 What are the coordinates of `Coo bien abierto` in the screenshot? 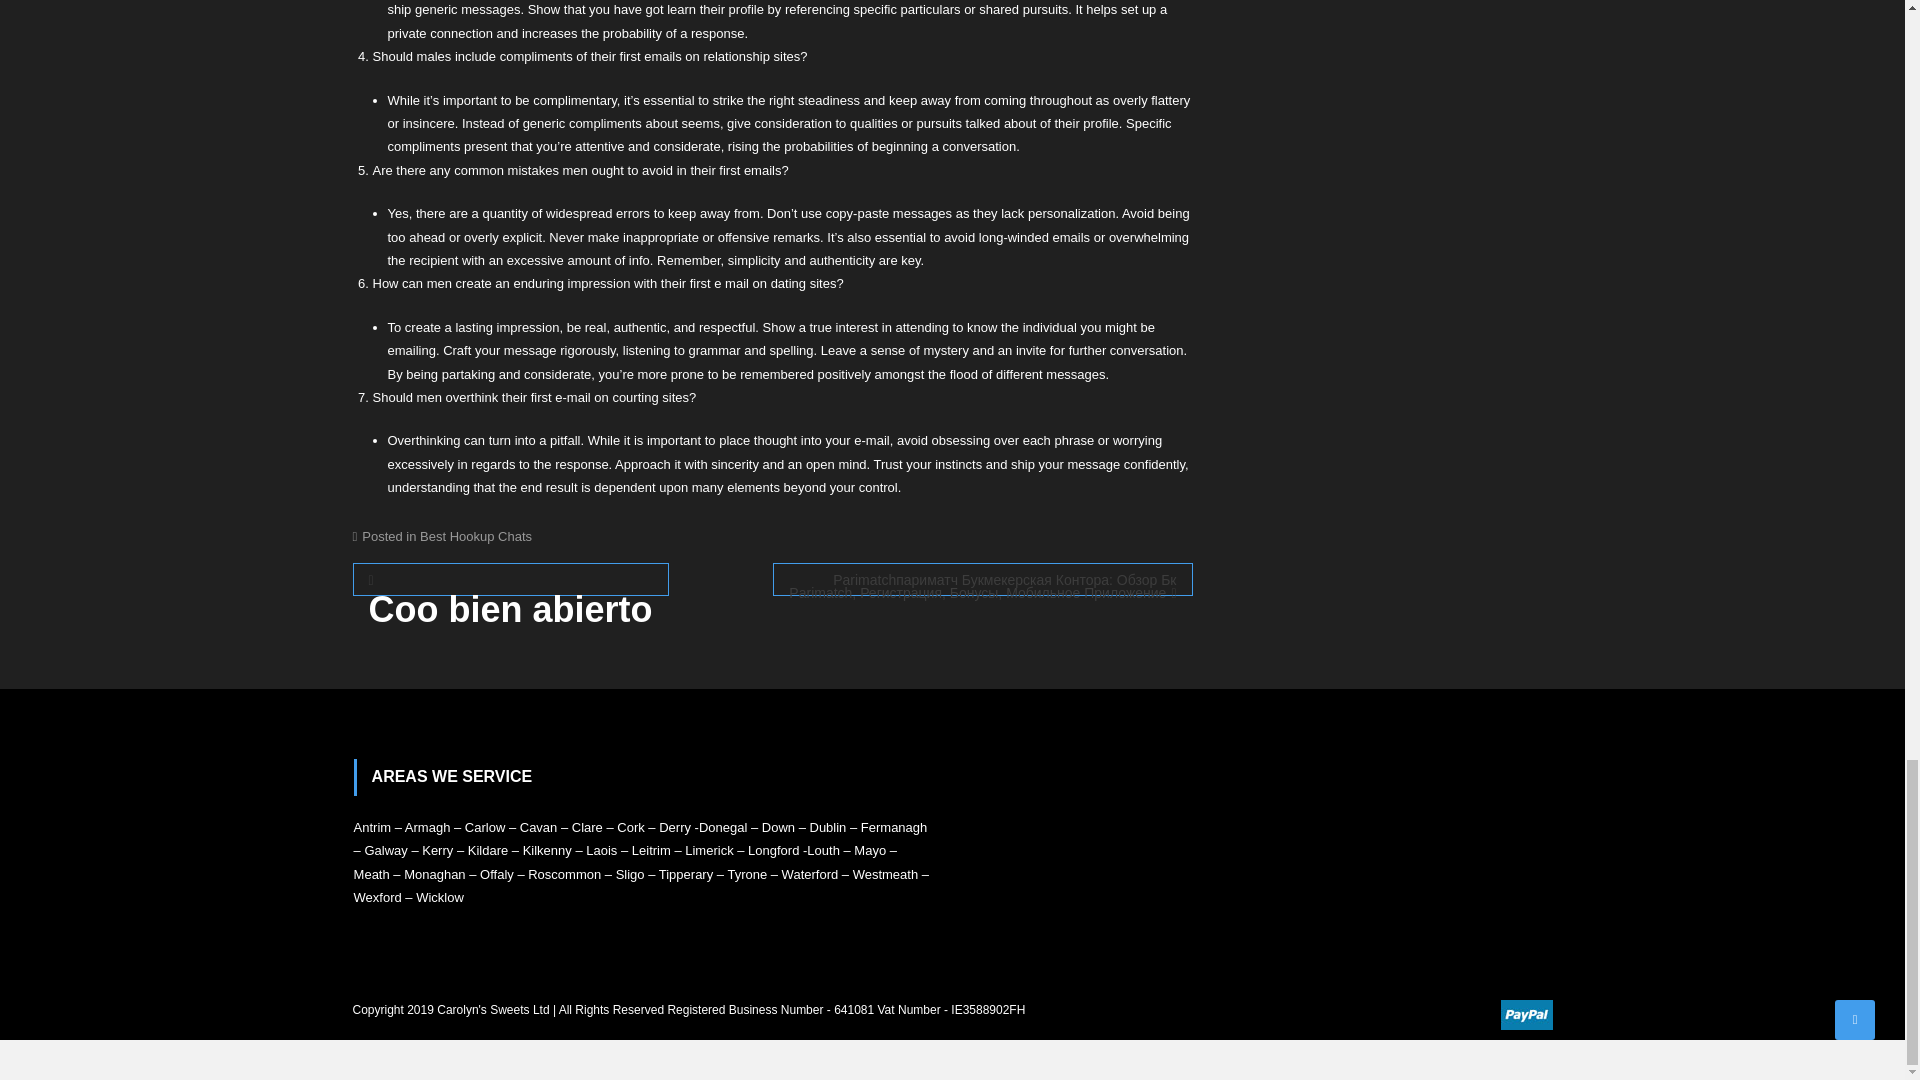 It's located at (510, 579).